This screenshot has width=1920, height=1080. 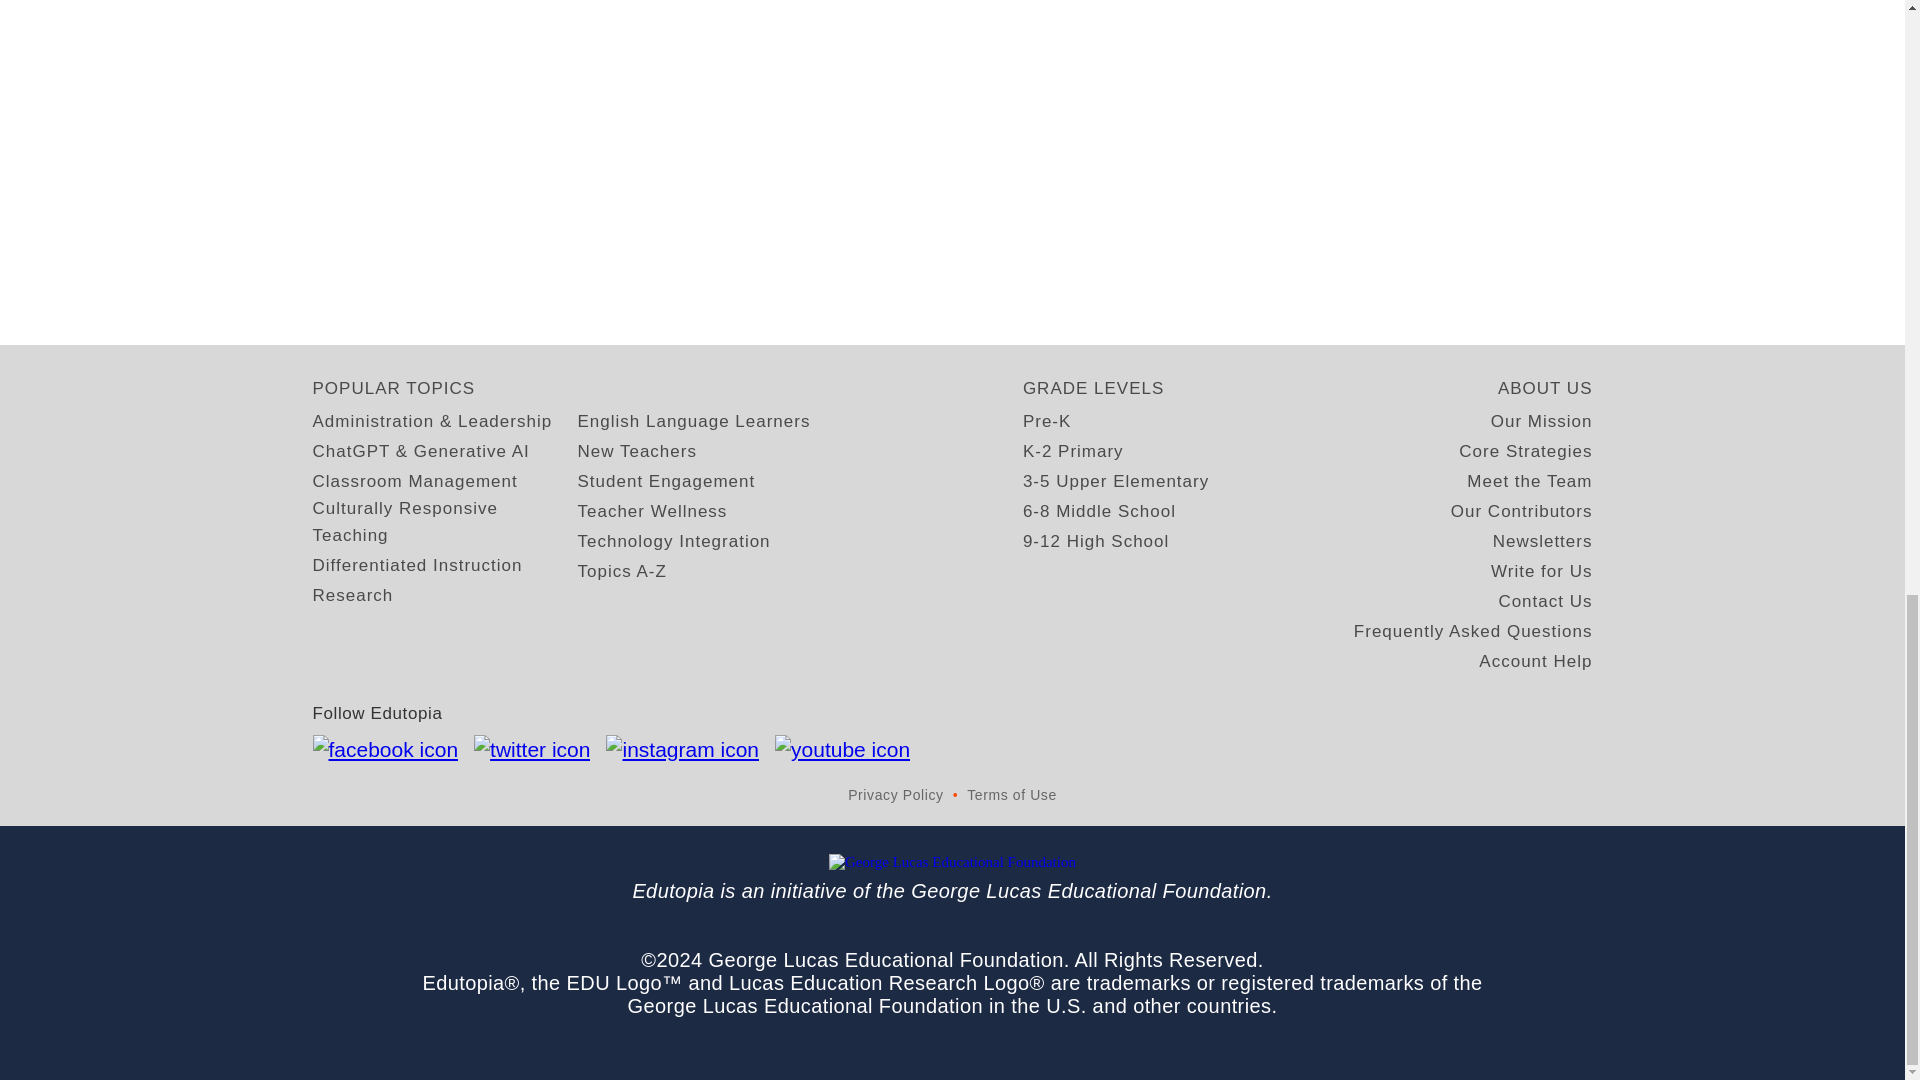 I want to click on Research, so click(x=352, y=596).